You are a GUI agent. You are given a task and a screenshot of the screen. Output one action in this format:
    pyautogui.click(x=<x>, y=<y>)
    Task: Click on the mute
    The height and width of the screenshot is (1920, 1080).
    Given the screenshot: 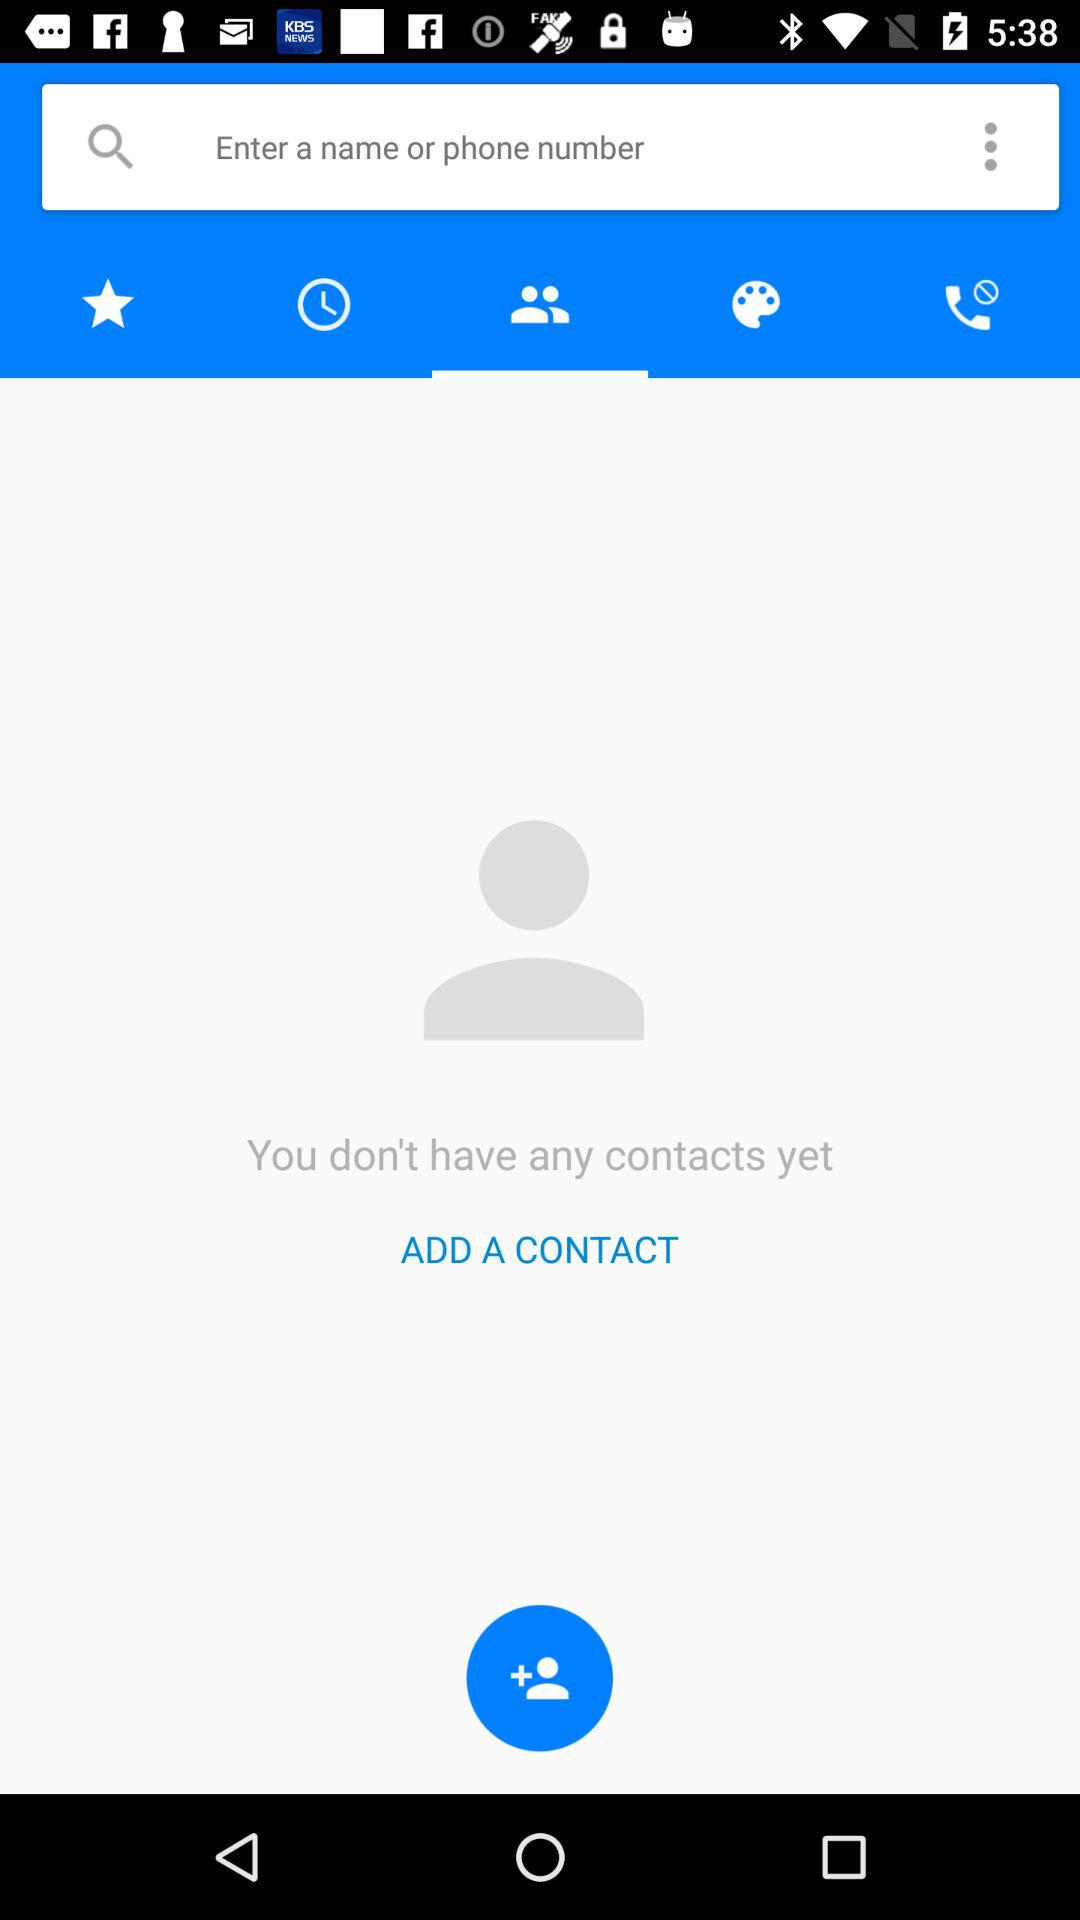 What is the action you would take?
    pyautogui.click(x=972, y=304)
    